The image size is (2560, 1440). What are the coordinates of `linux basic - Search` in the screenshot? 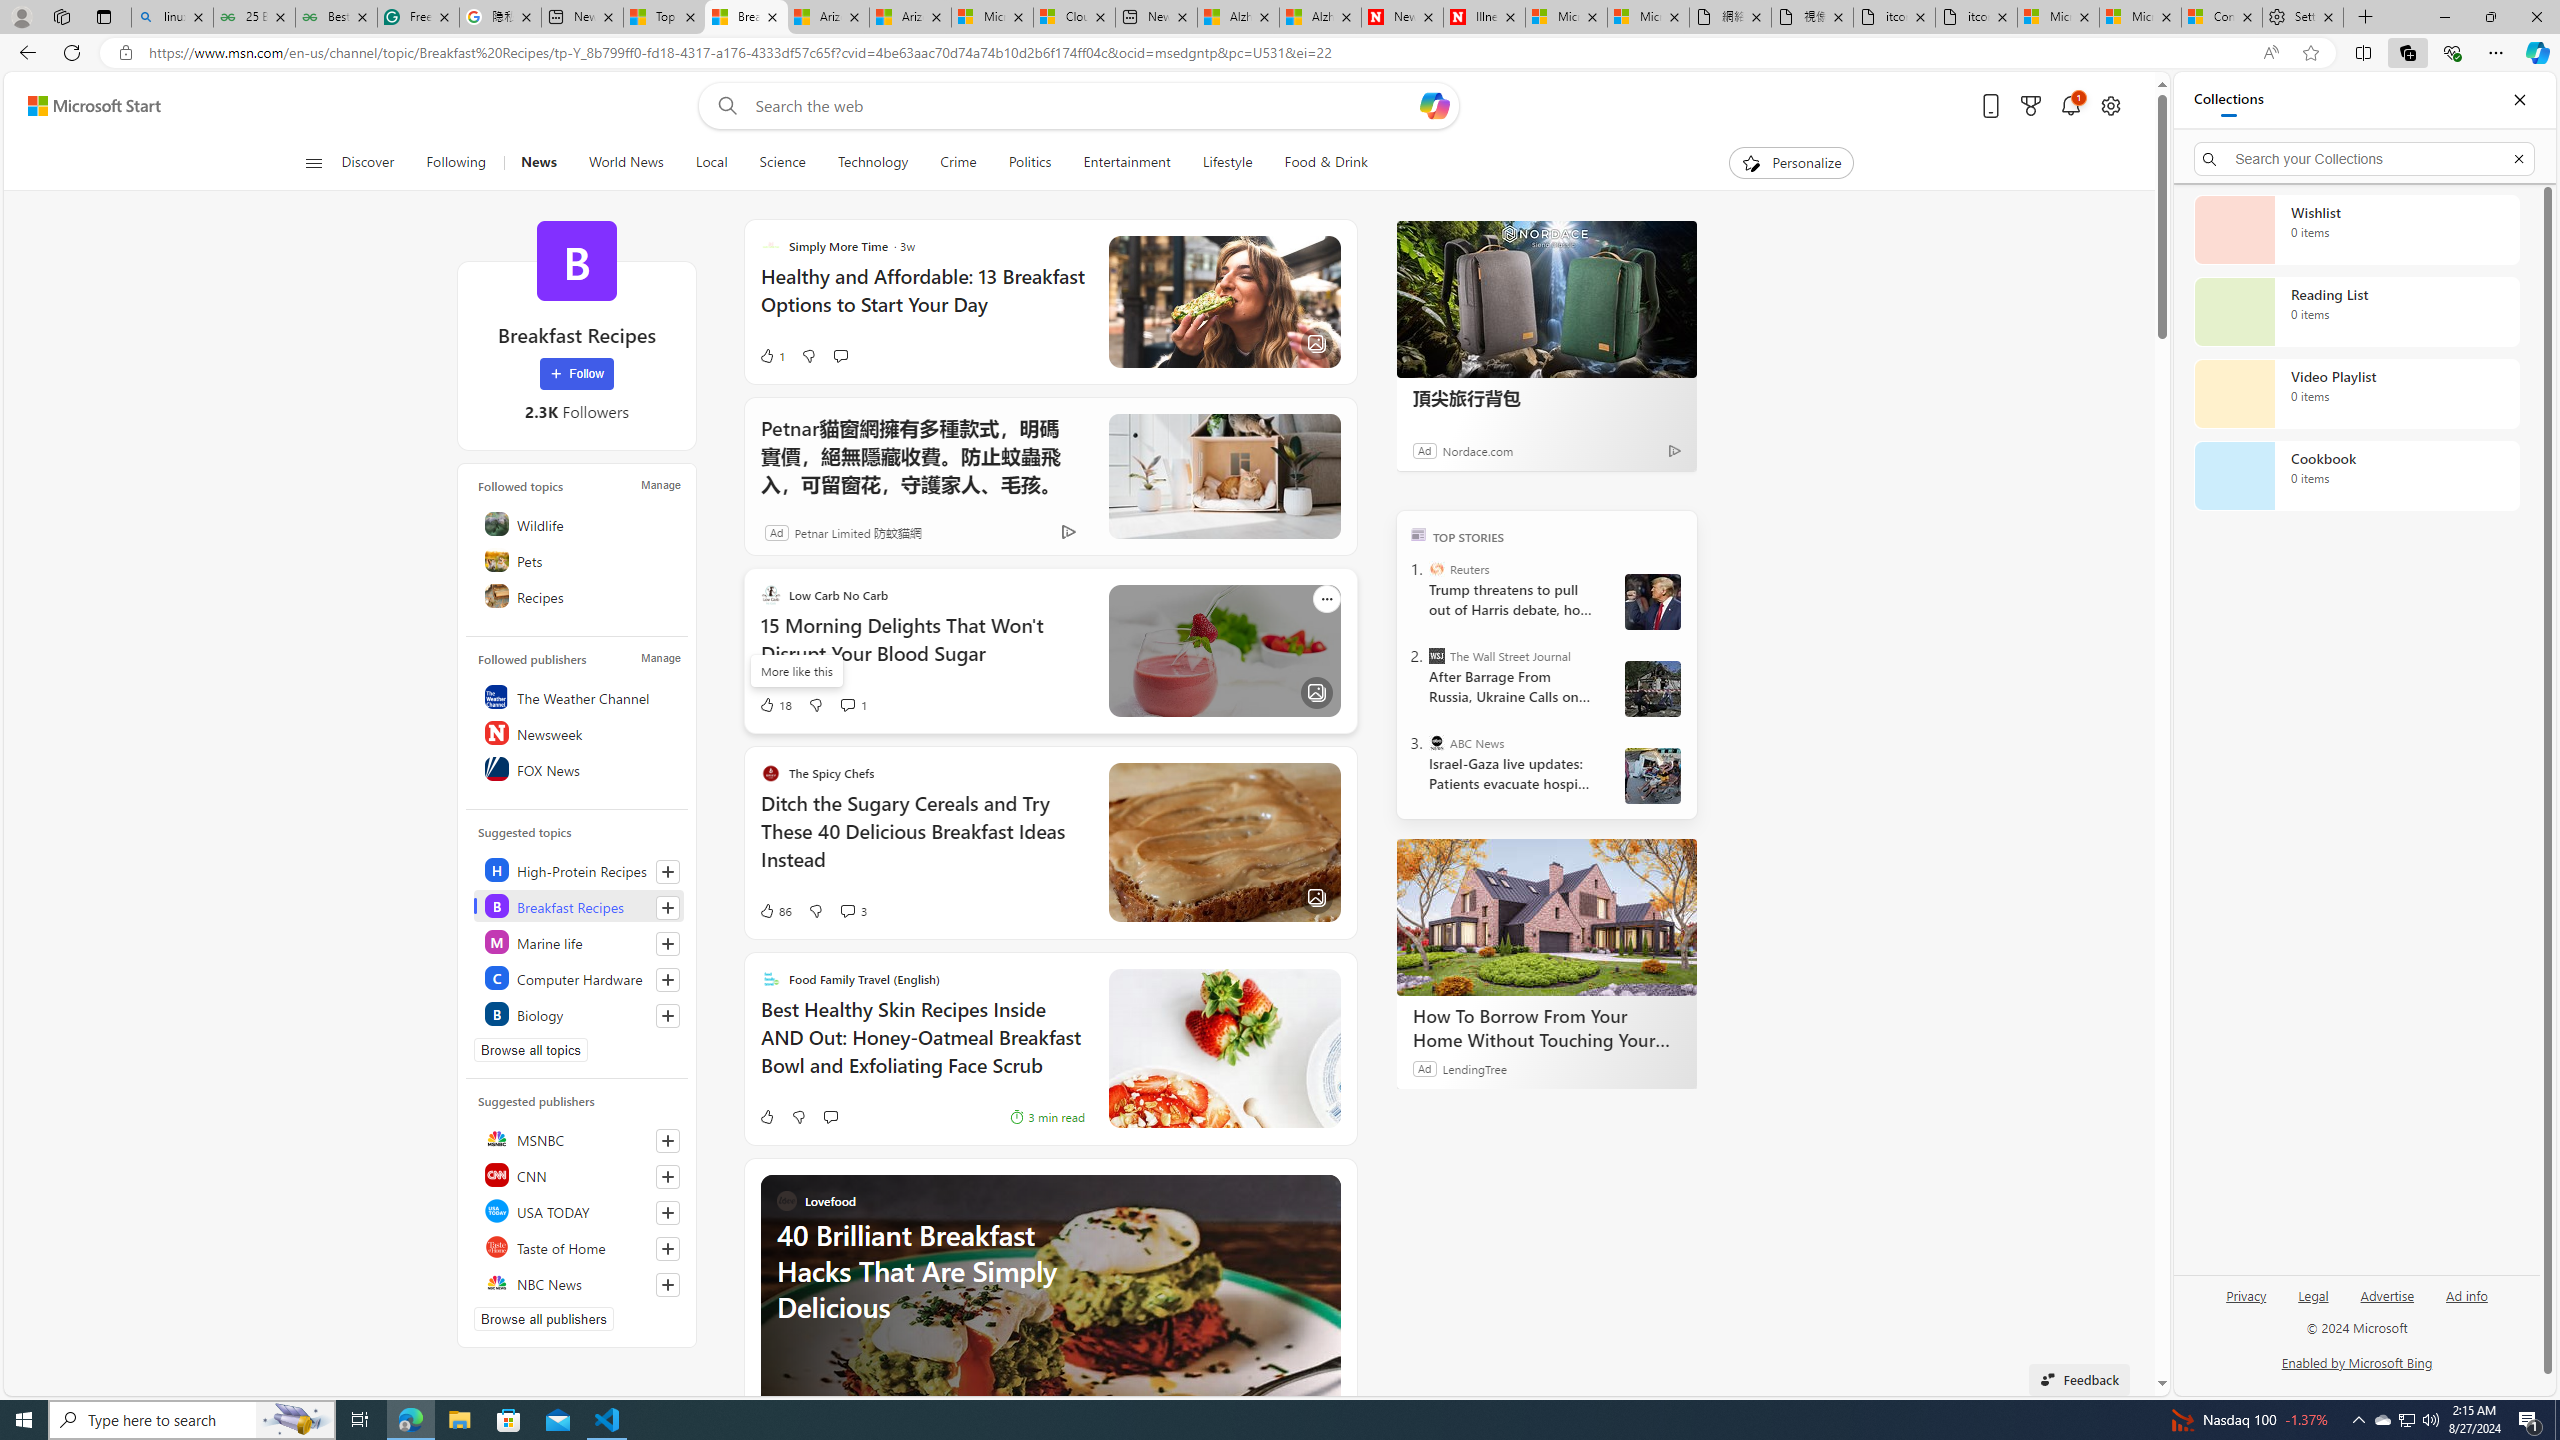 It's located at (172, 17).